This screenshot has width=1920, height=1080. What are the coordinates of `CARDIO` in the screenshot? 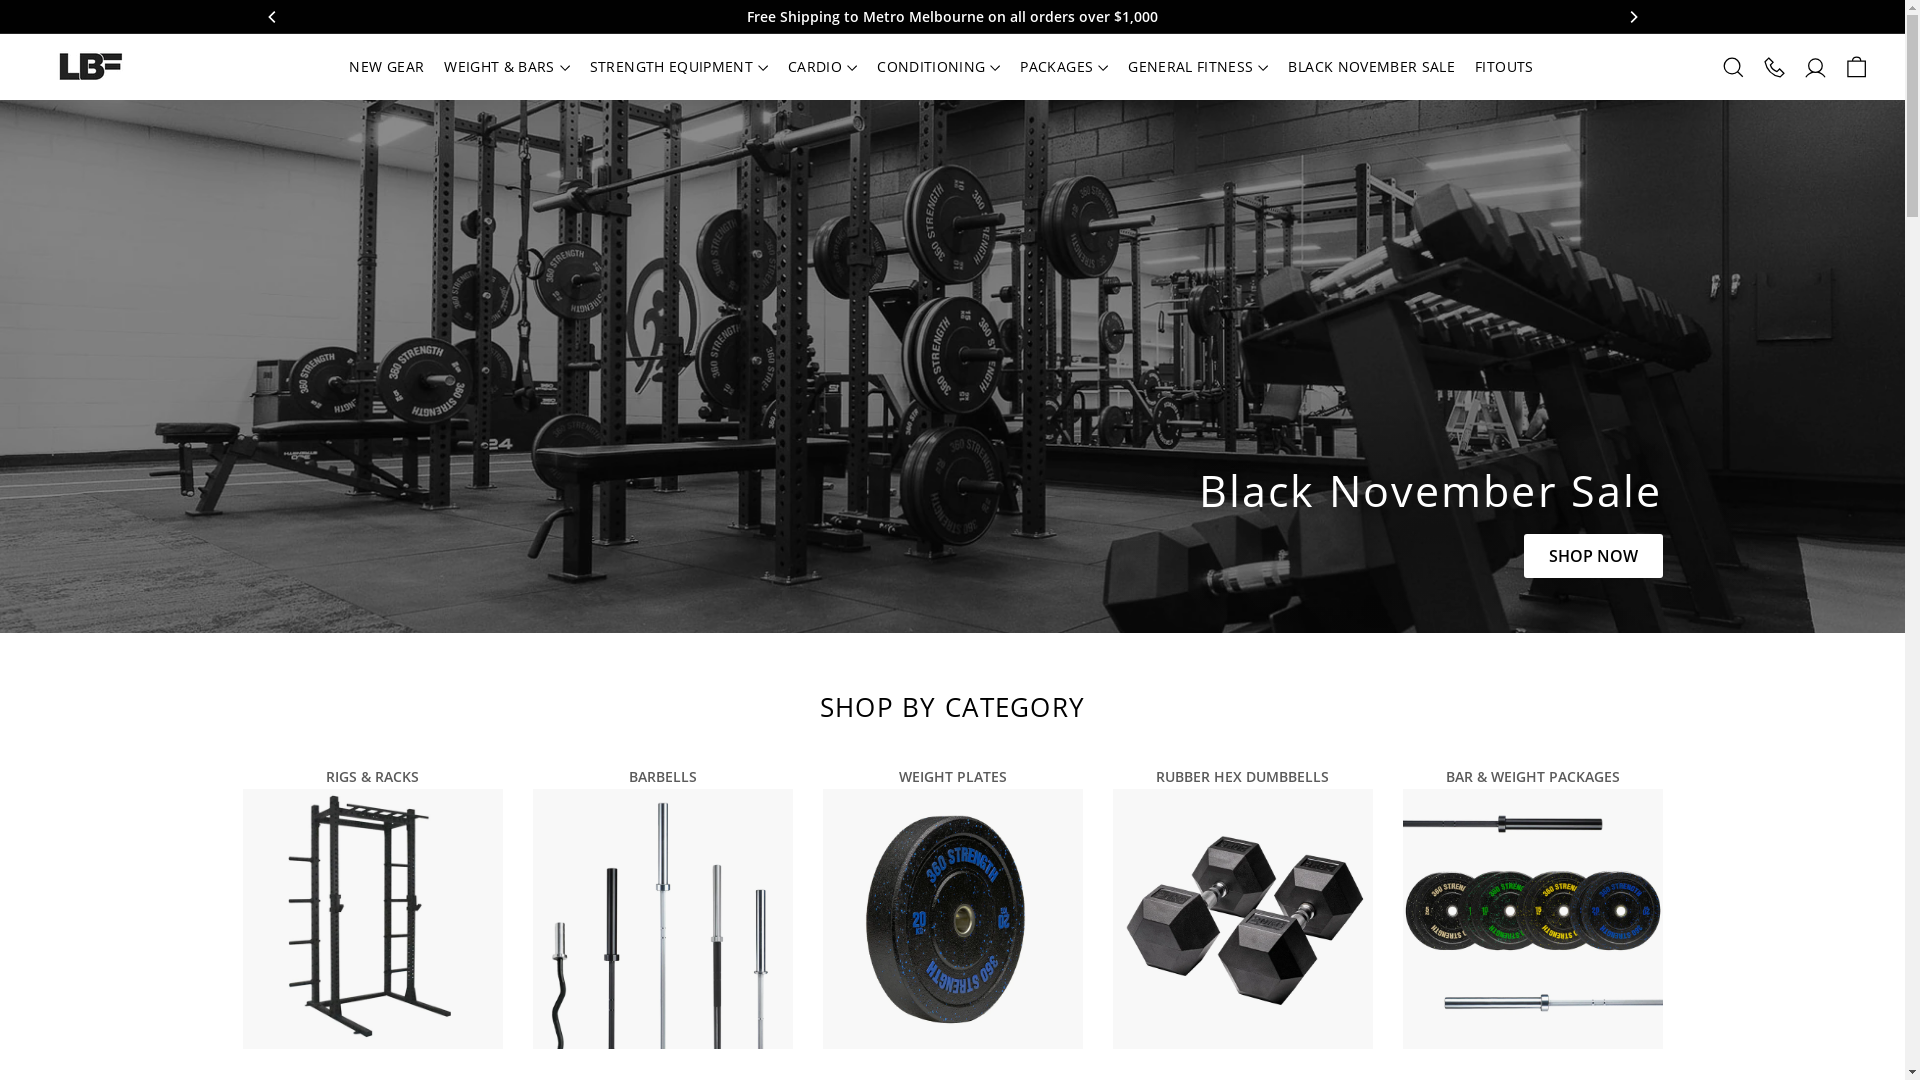 It's located at (822, 67).